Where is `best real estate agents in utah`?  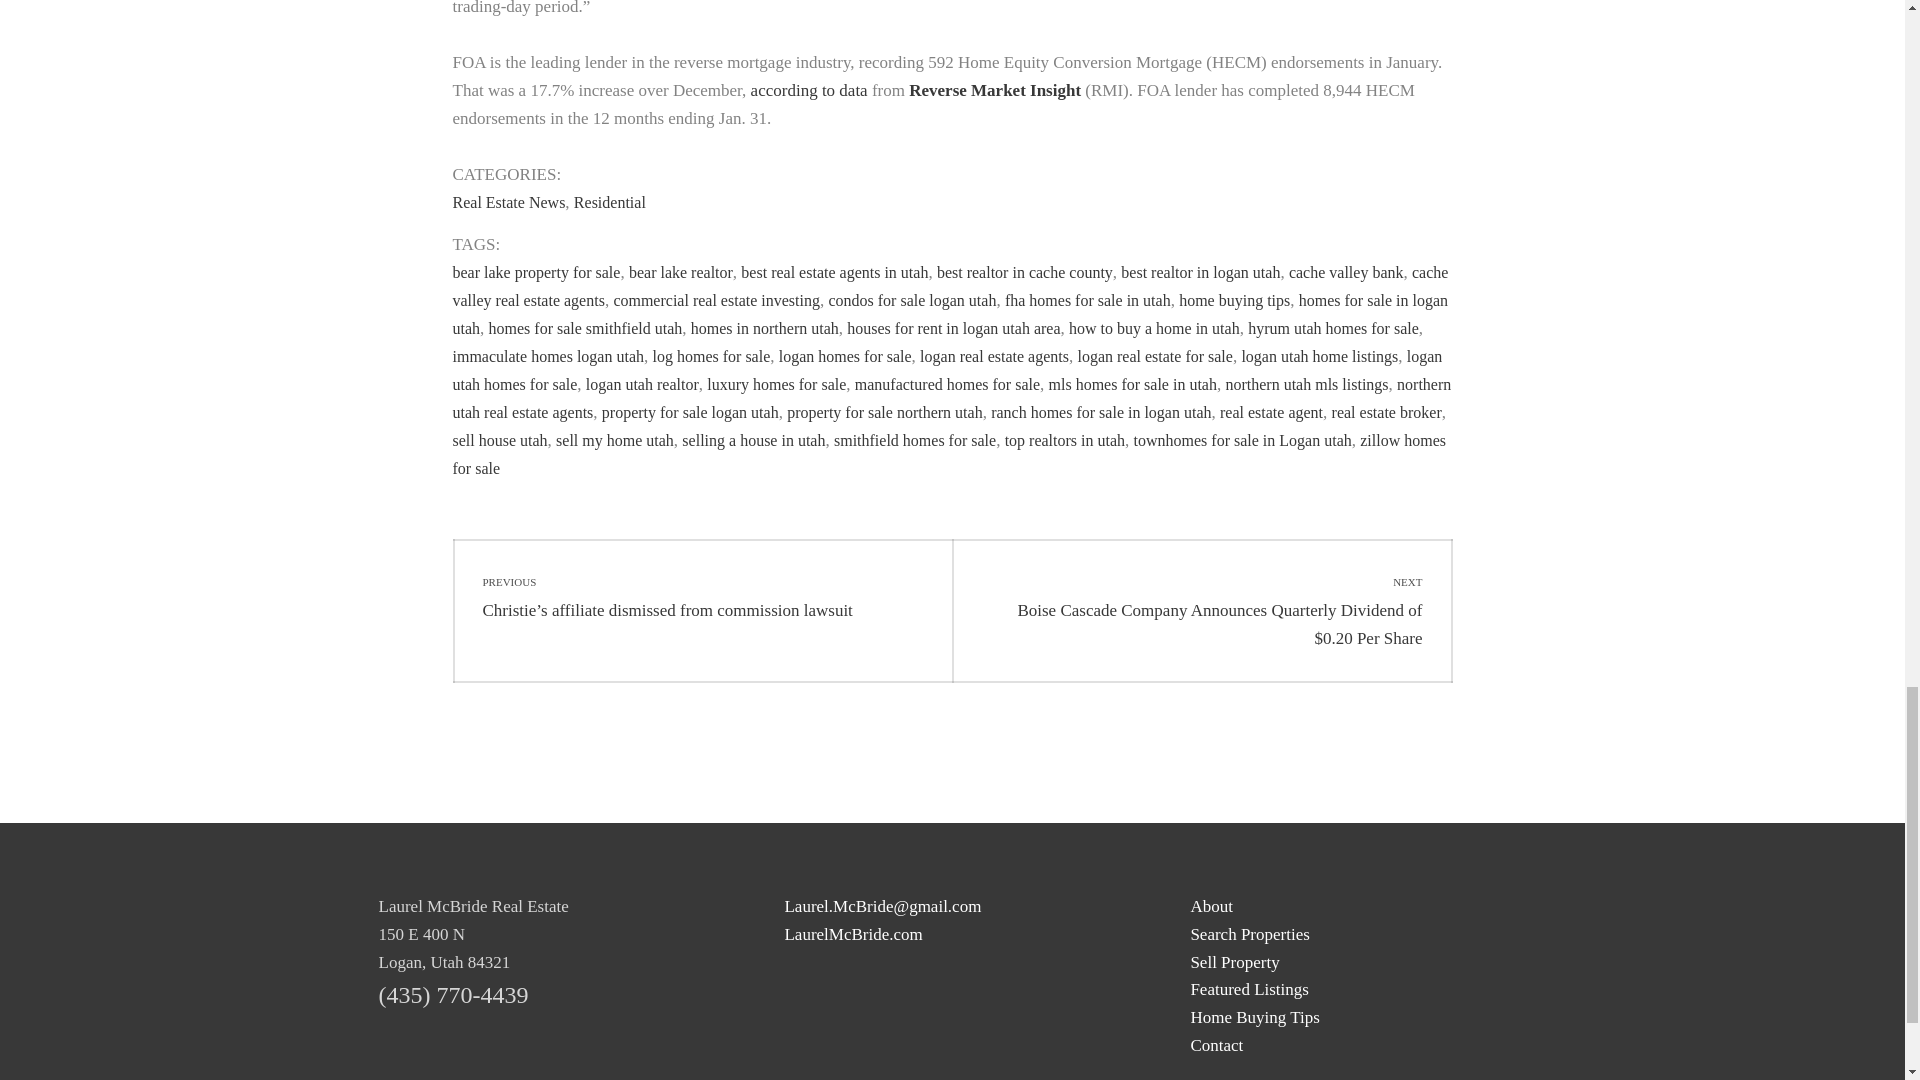 best real estate agents in utah is located at coordinates (834, 272).